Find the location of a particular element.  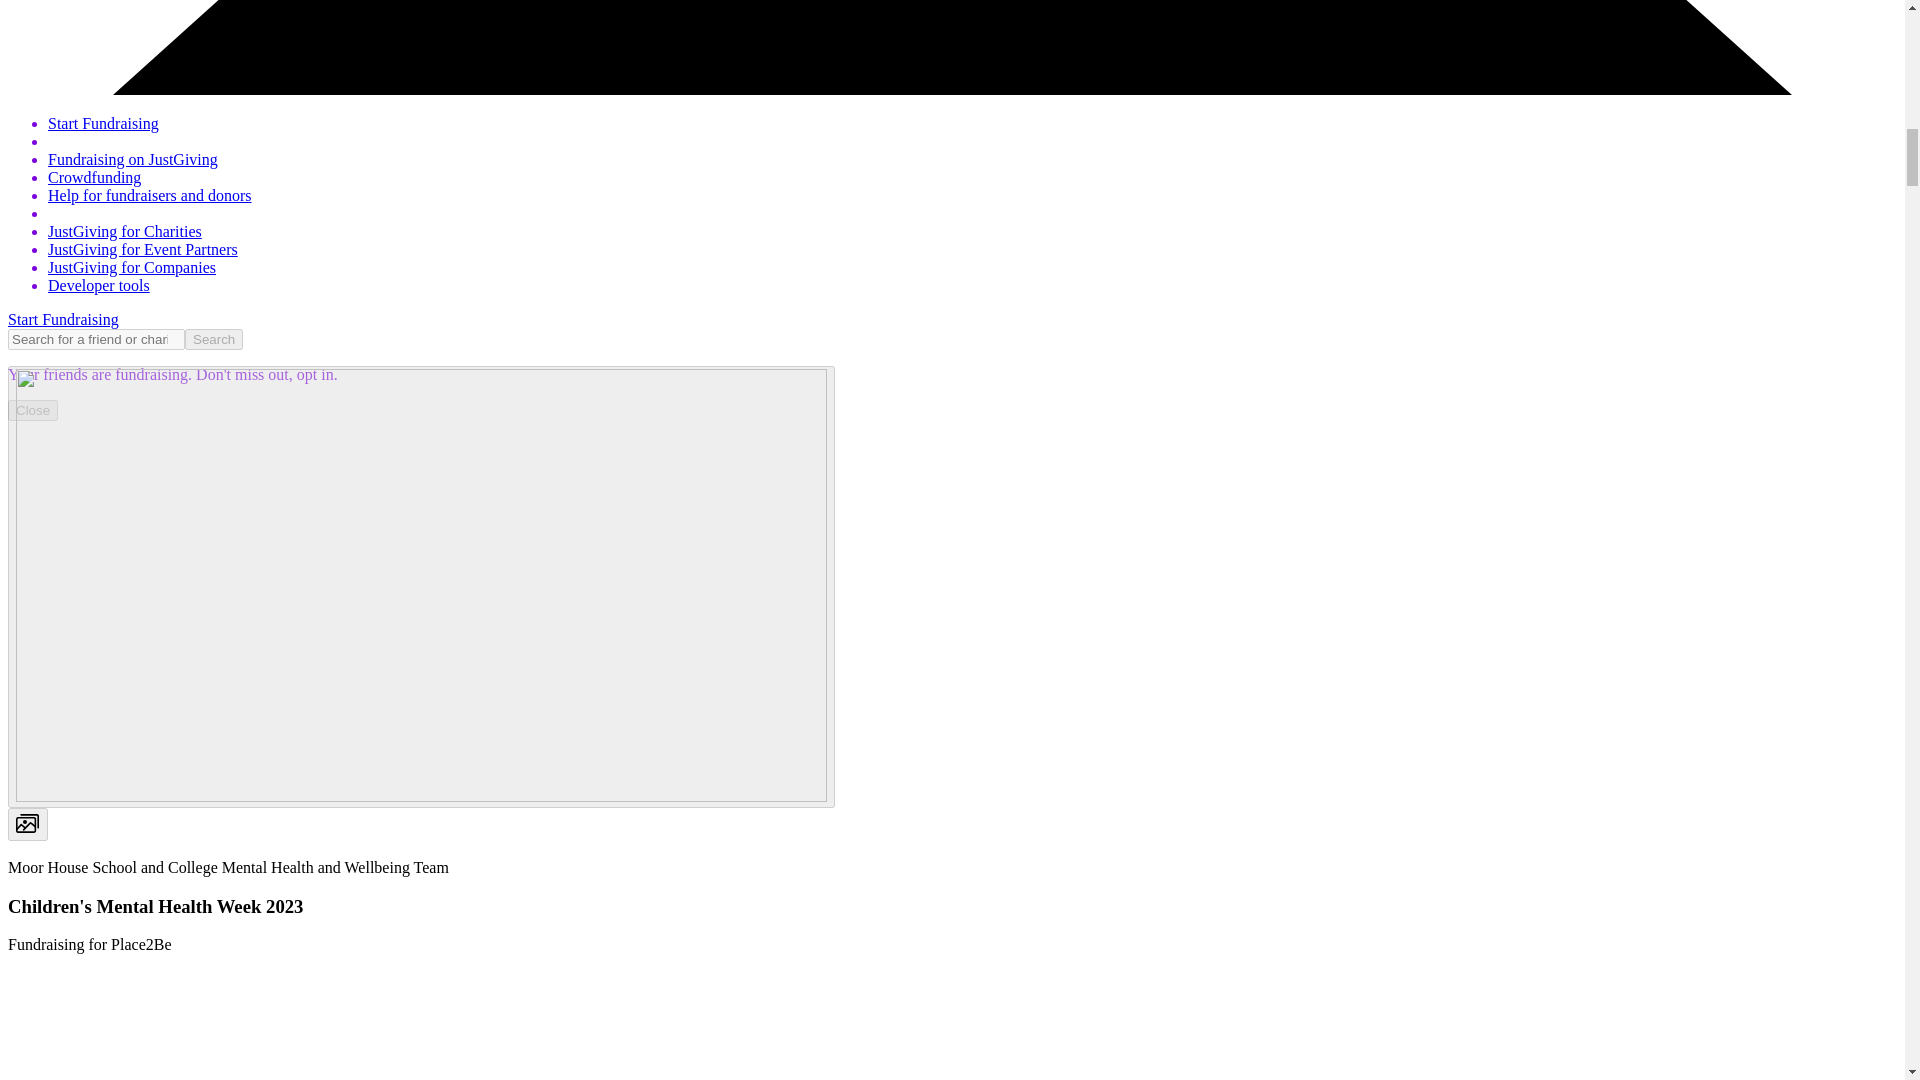

Close is located at coordinates (32, 410).